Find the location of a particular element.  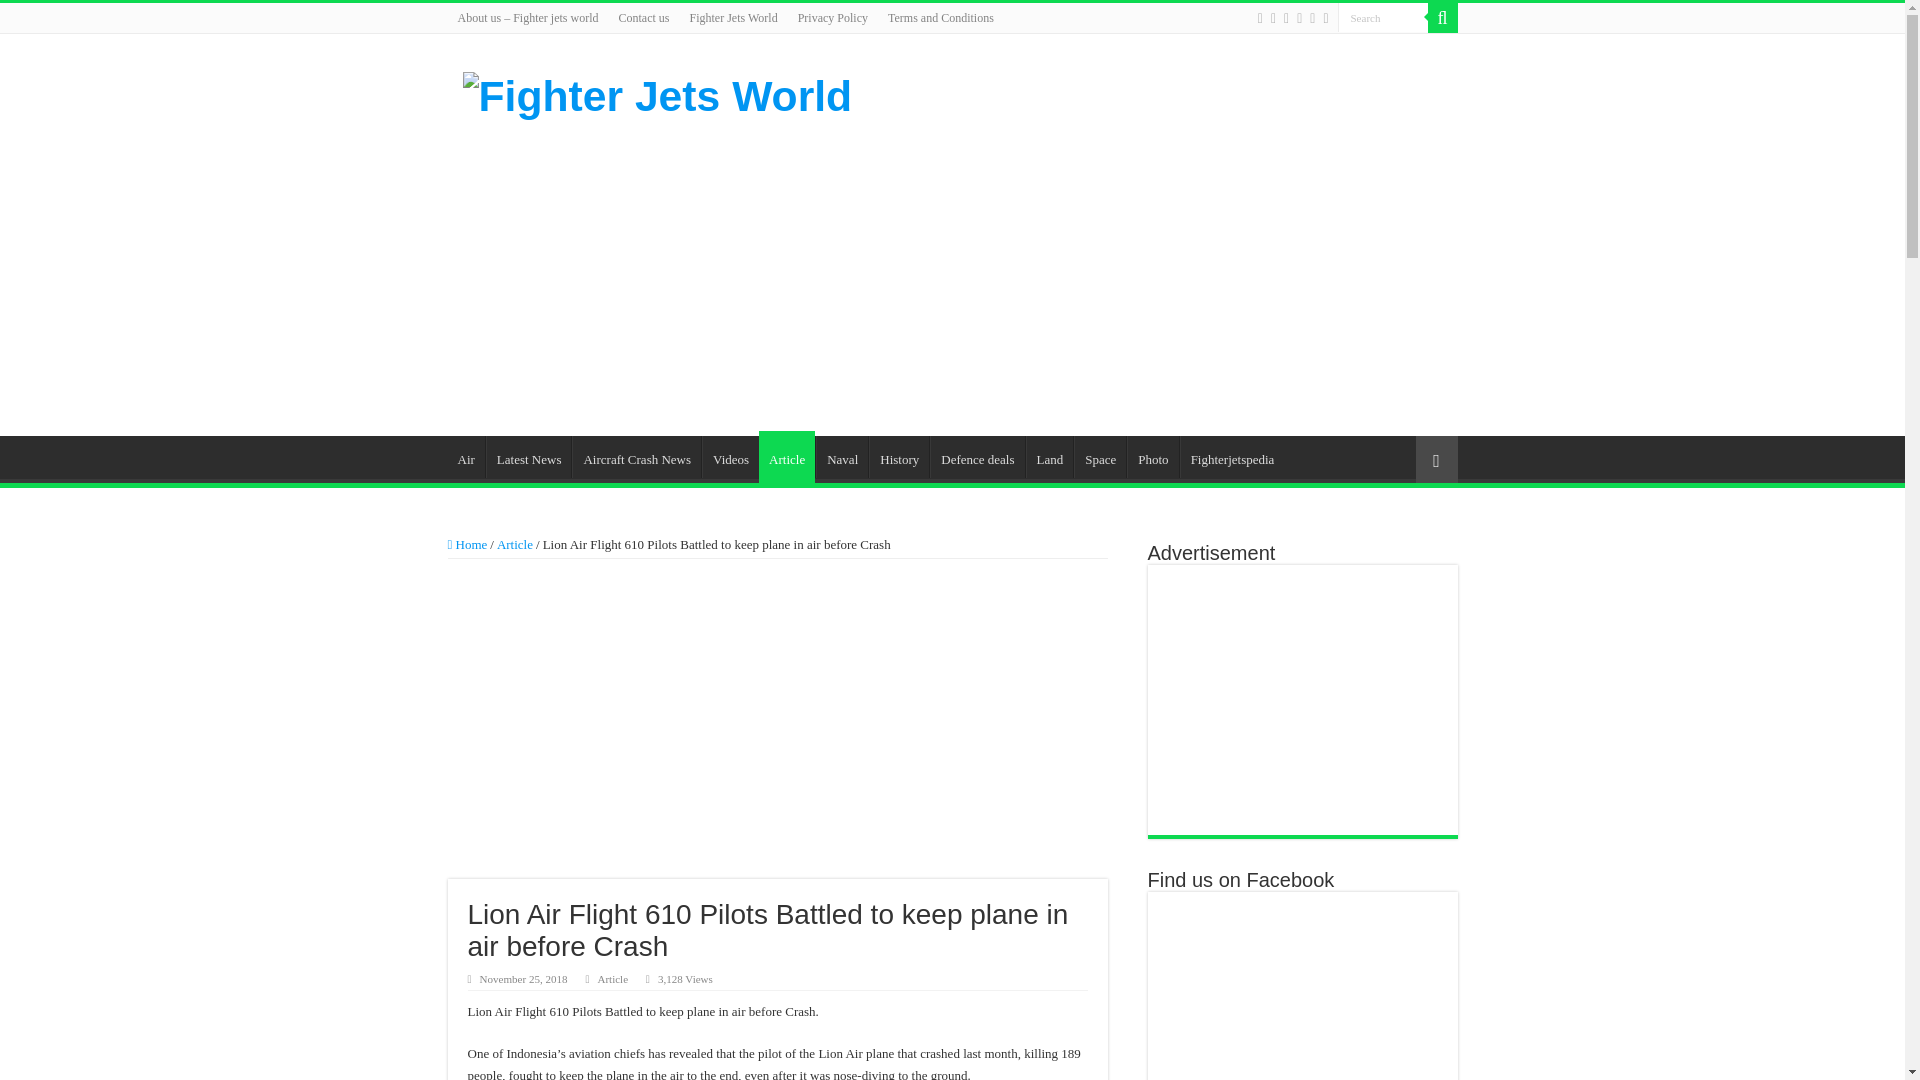

Search is located at coordinates (1383, 18).